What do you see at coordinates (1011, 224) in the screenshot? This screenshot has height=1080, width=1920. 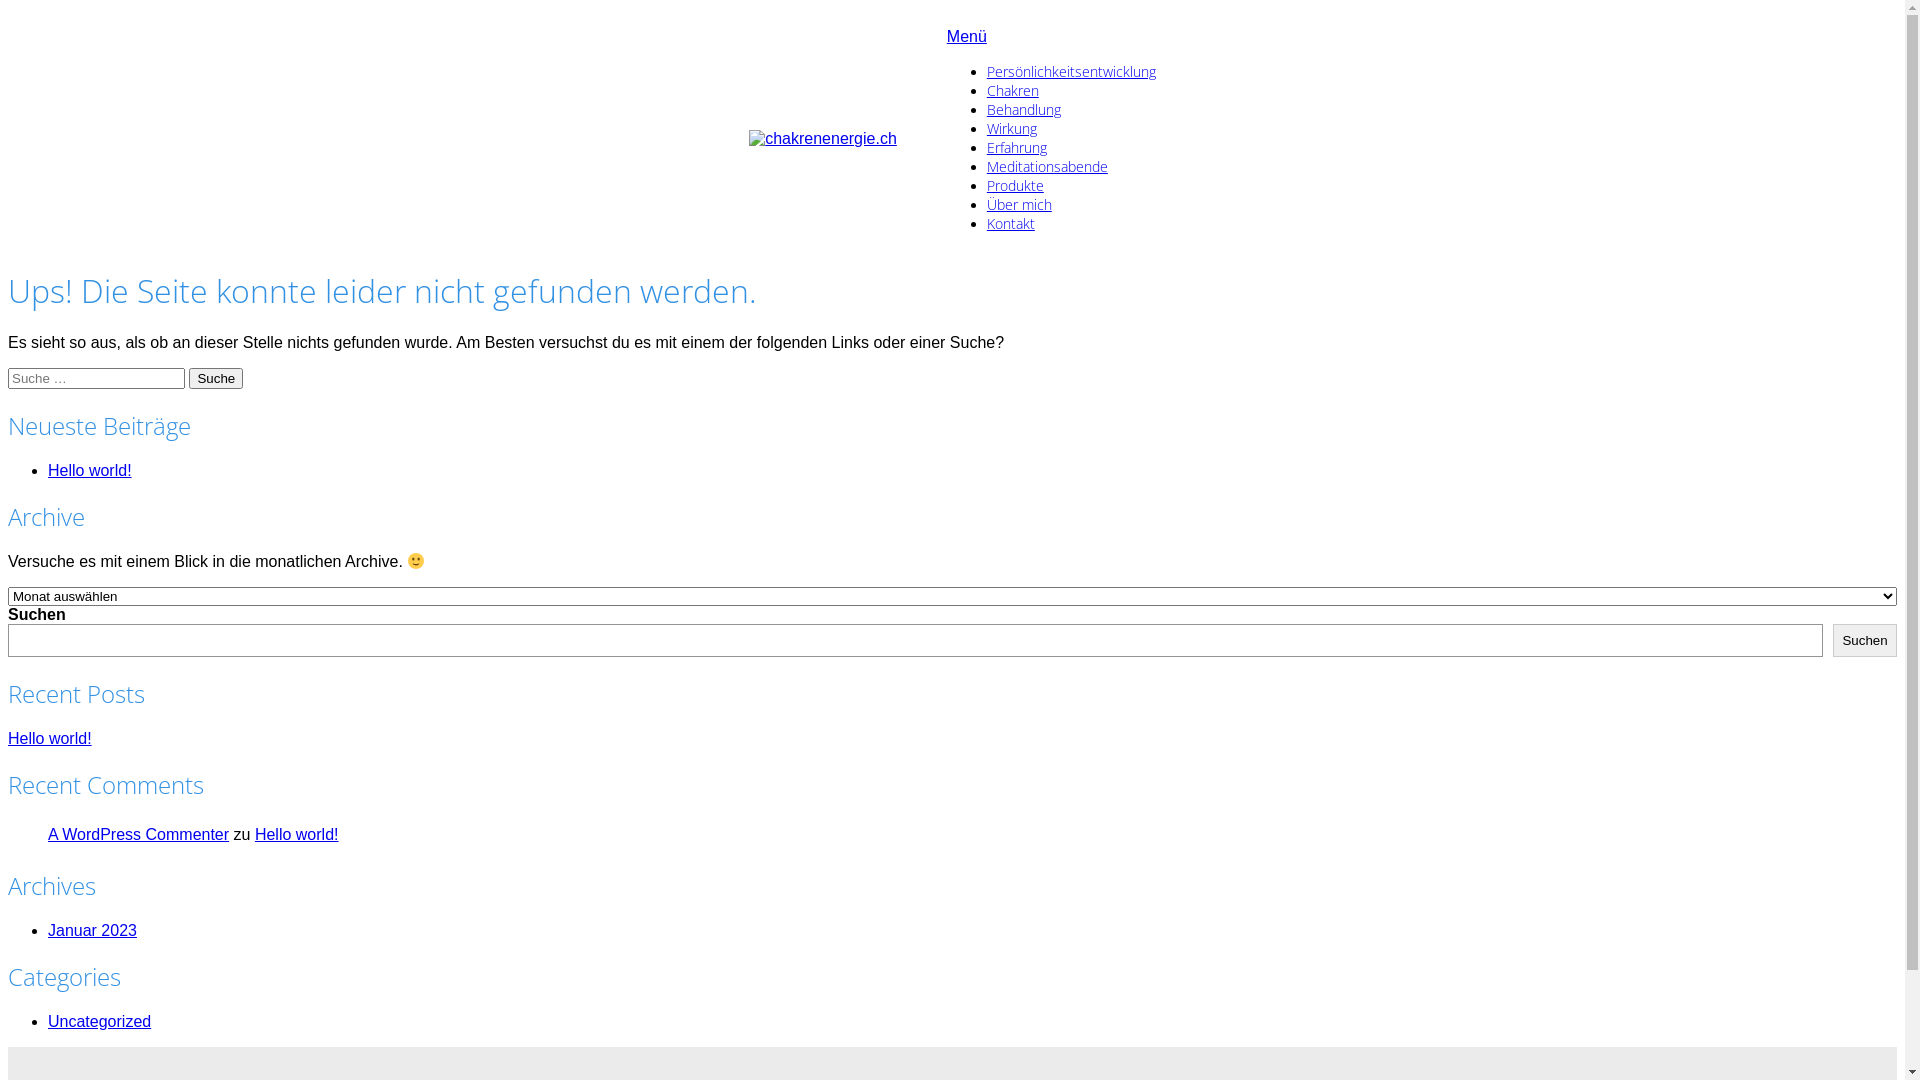 I see `Kontakt` at bounding box center [1011, 224].